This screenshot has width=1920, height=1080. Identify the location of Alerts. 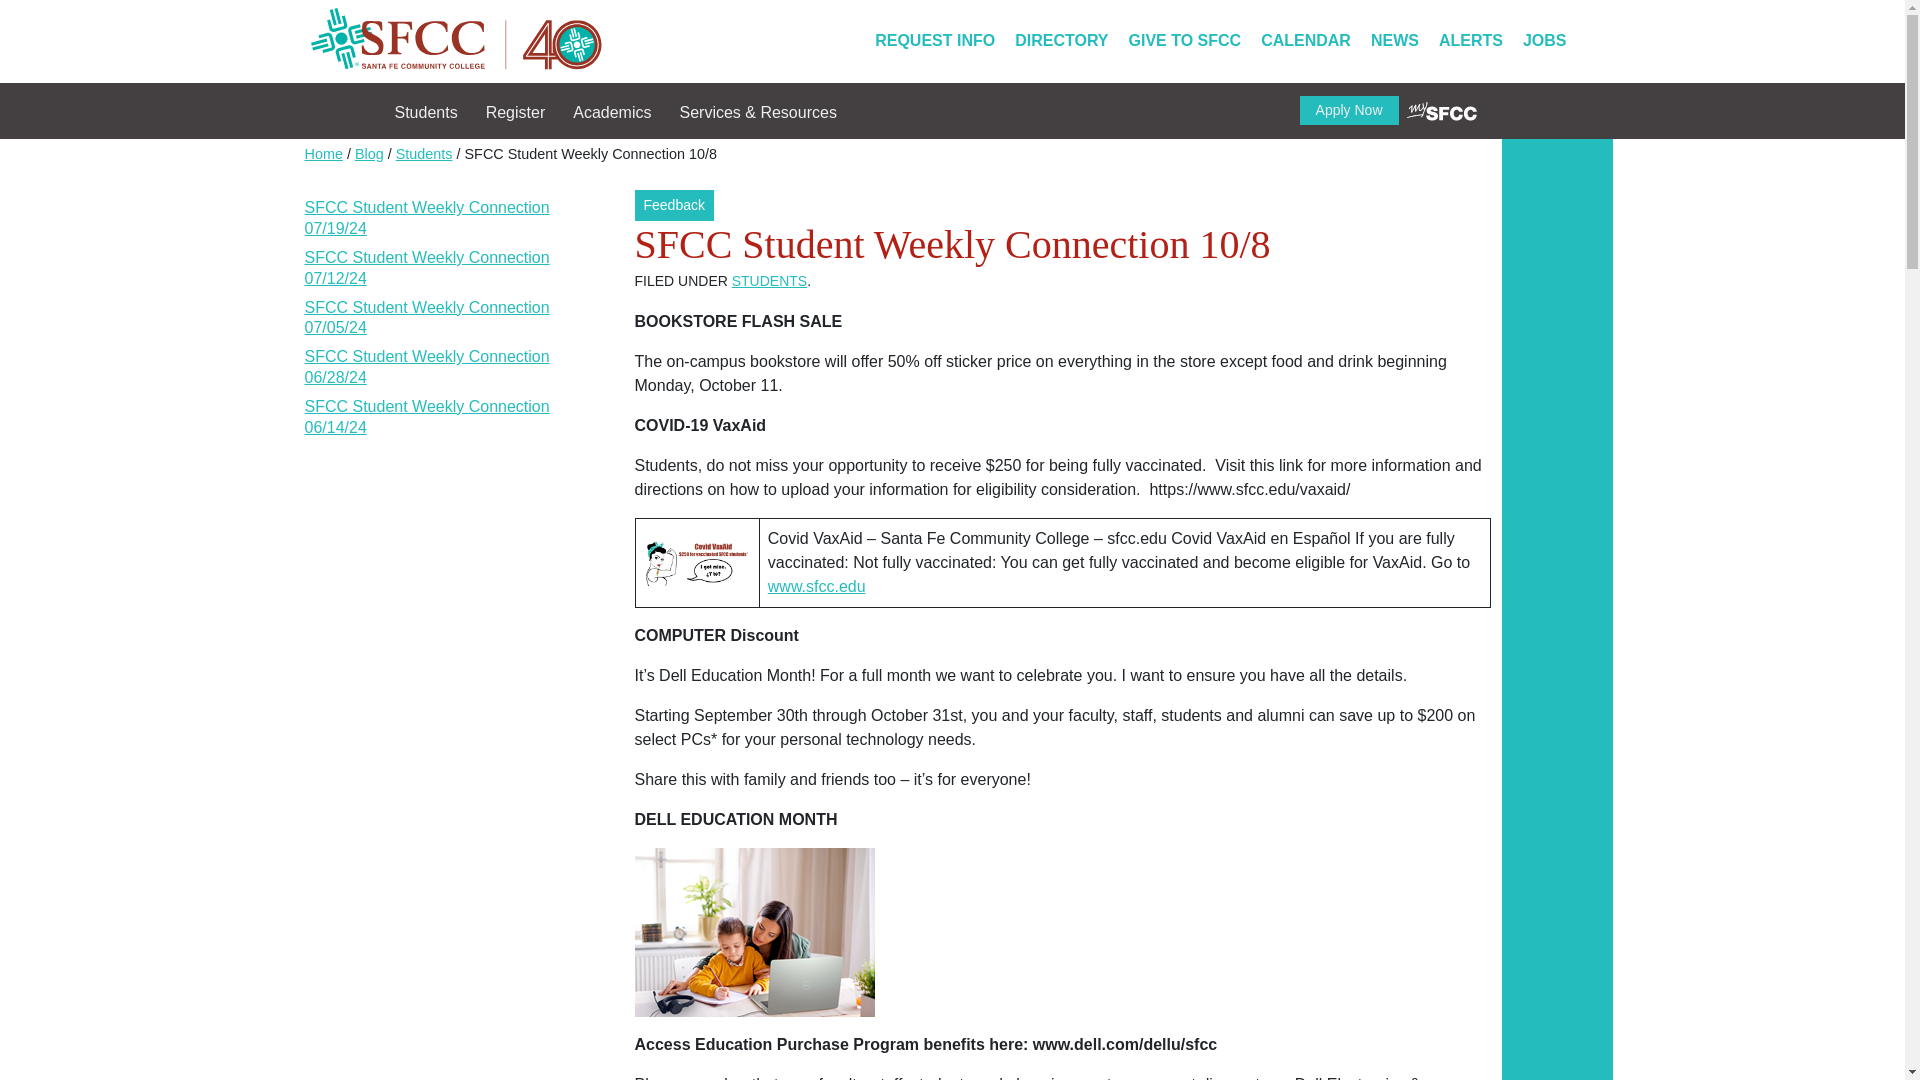
(1470, 40).